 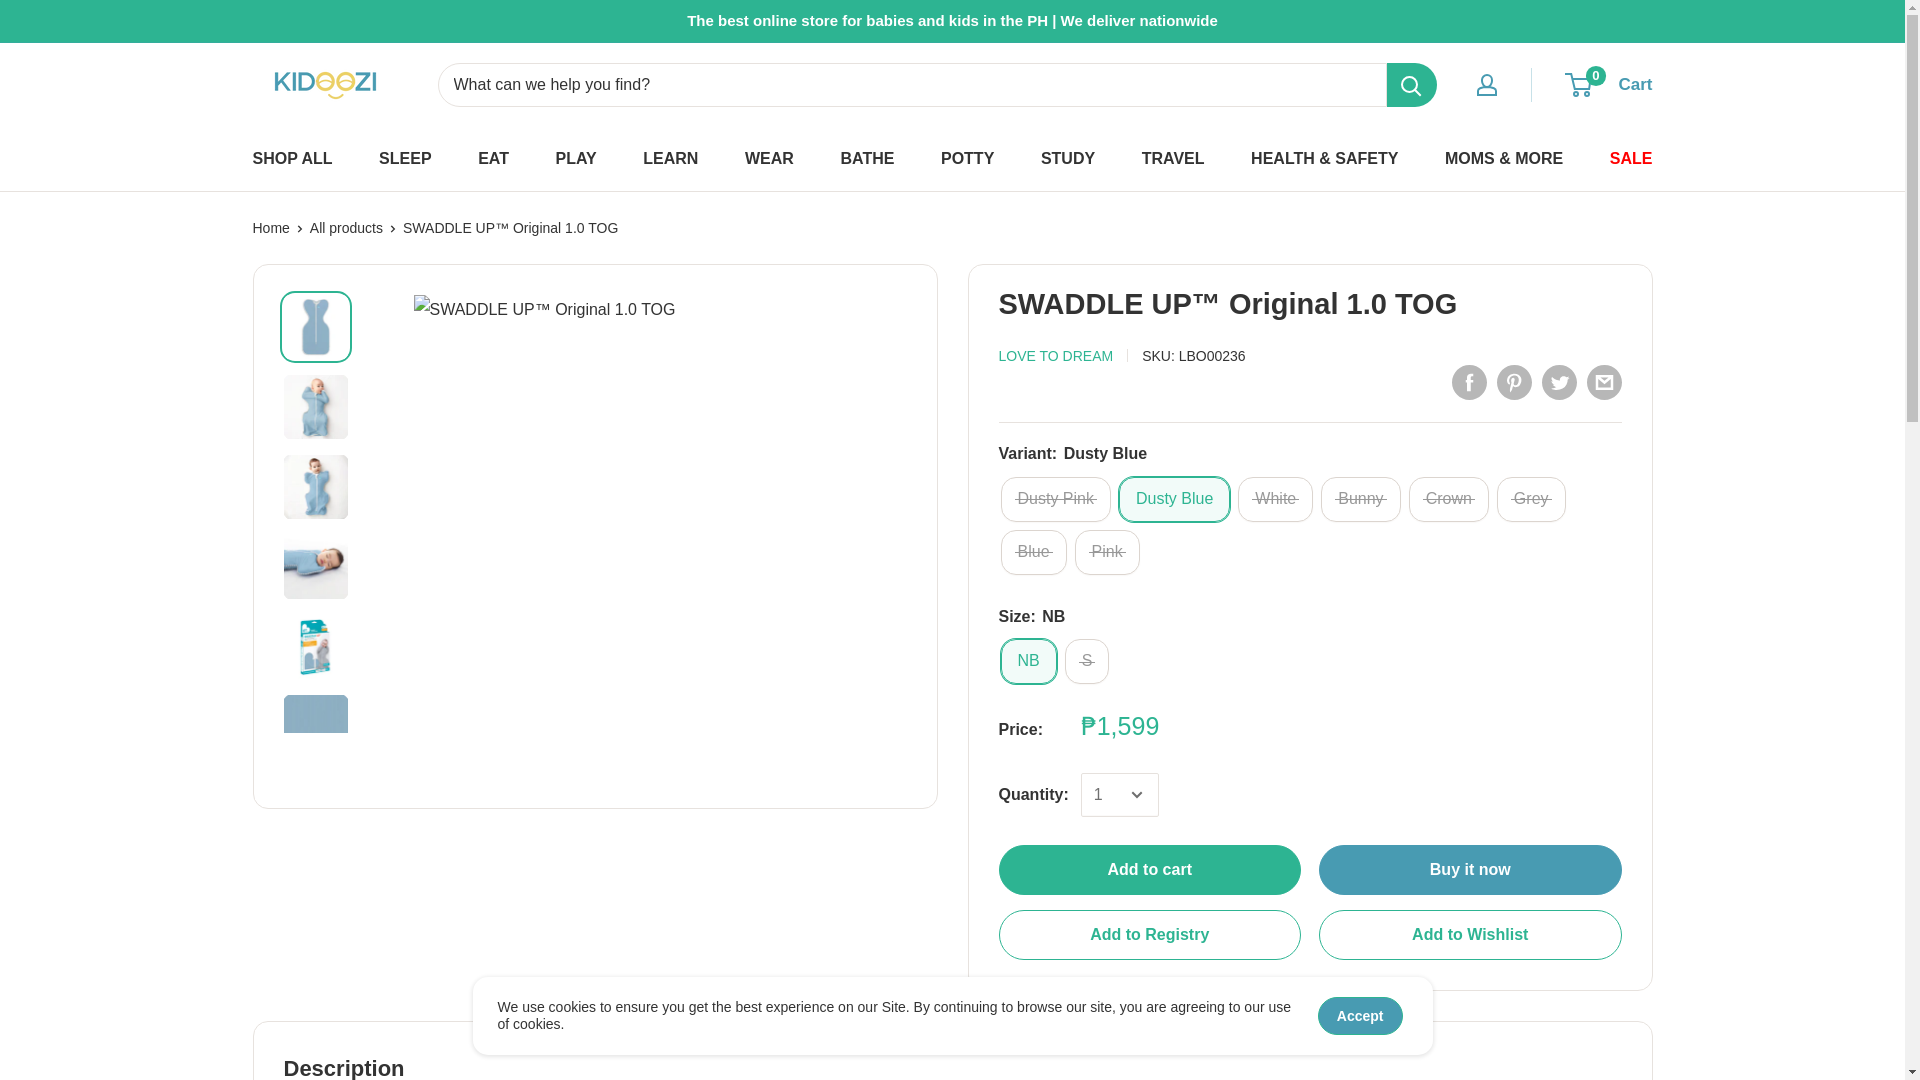 What do you see at coordinates (1150, 935) in the screenshot?
I see `Add to Registry` at bounding box center [1150, 935].